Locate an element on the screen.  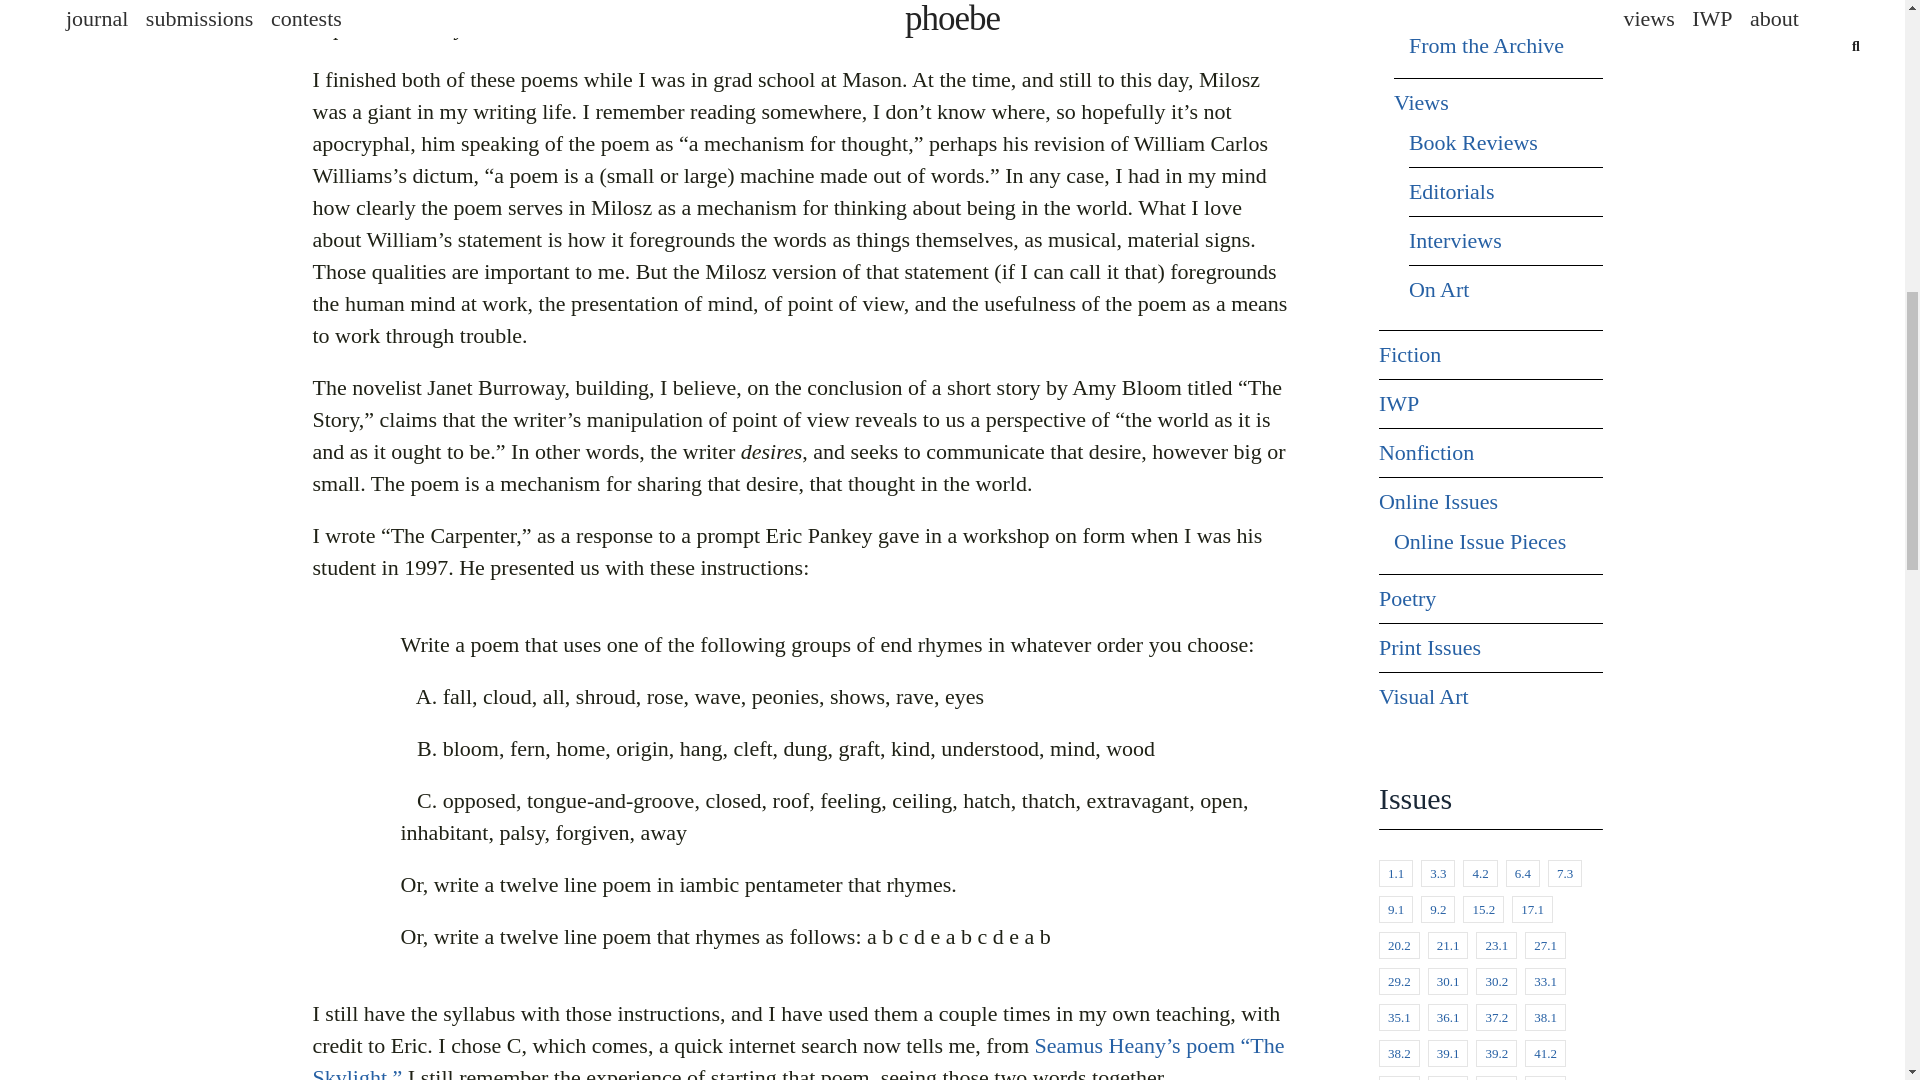
Fiction is located at coordinates (1410, 355).